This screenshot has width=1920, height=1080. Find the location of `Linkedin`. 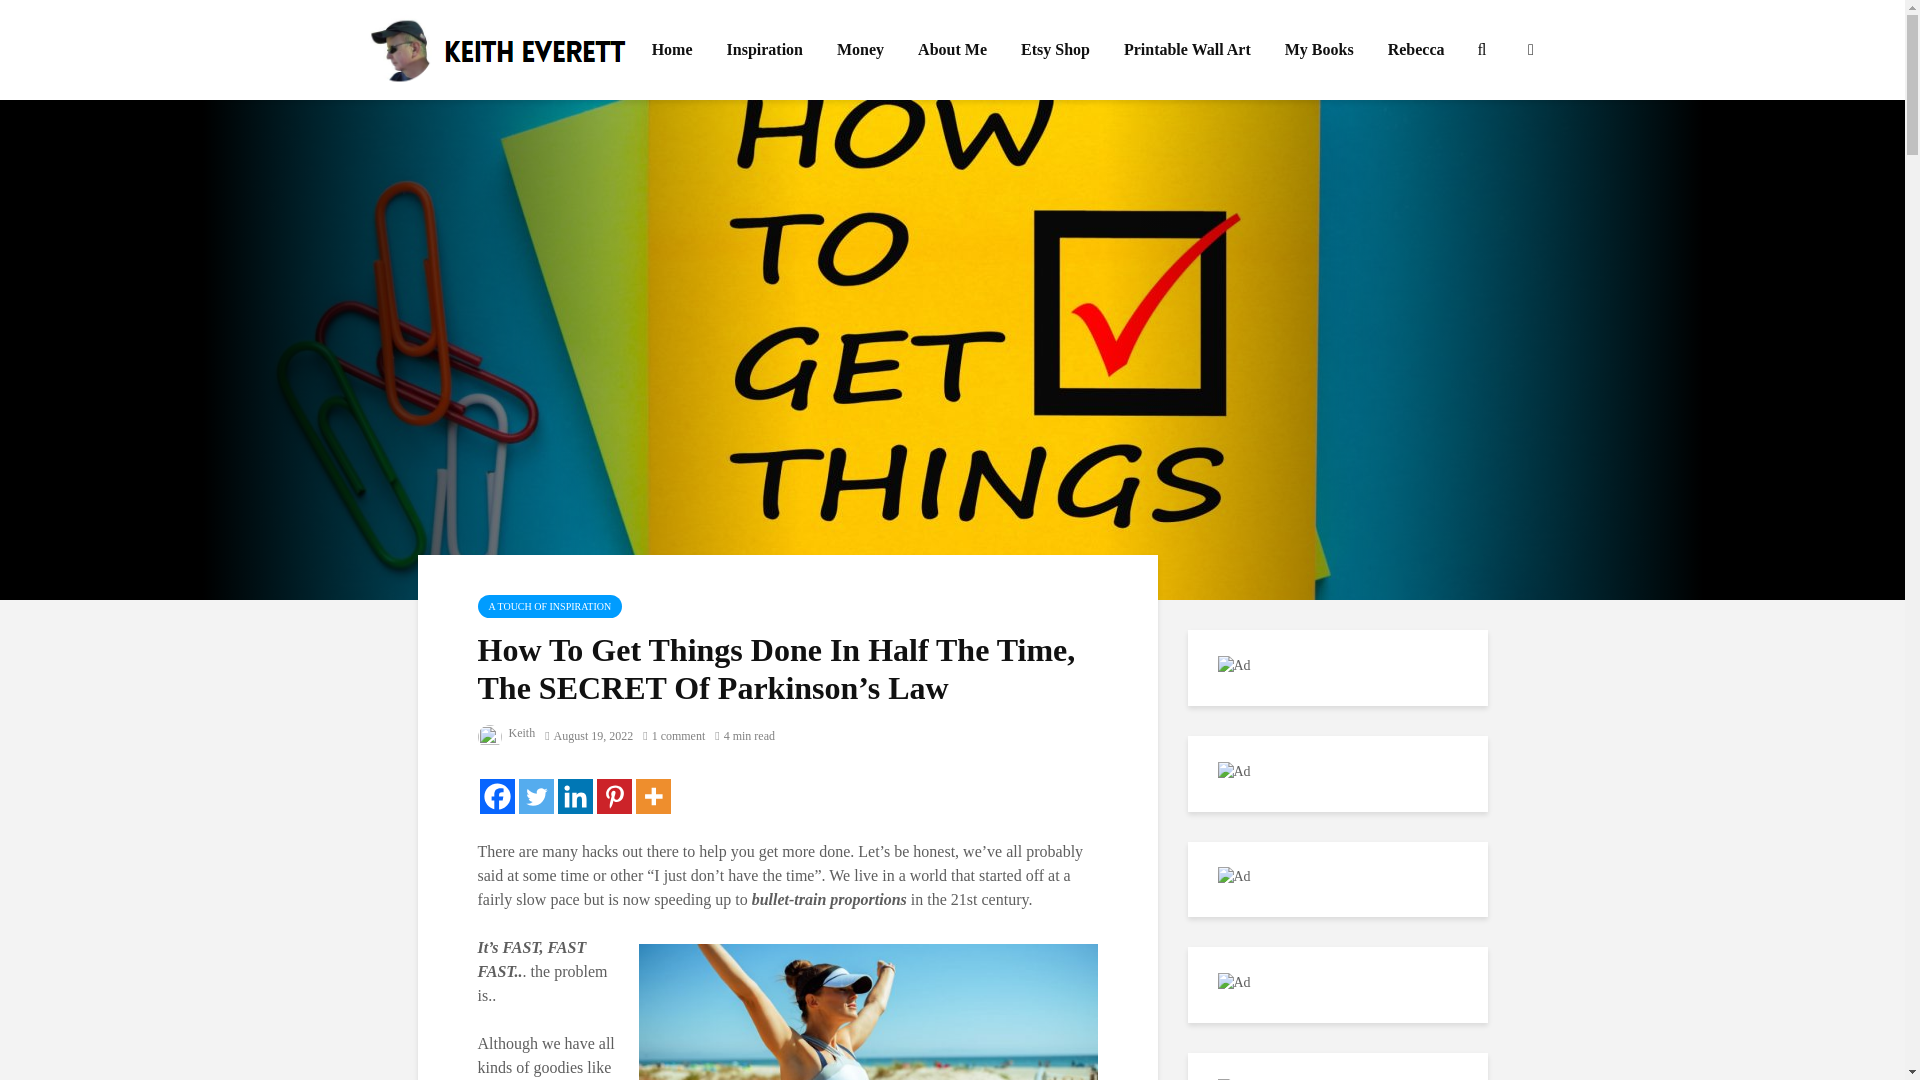

Linkedin is located at coordinates (576, 796).